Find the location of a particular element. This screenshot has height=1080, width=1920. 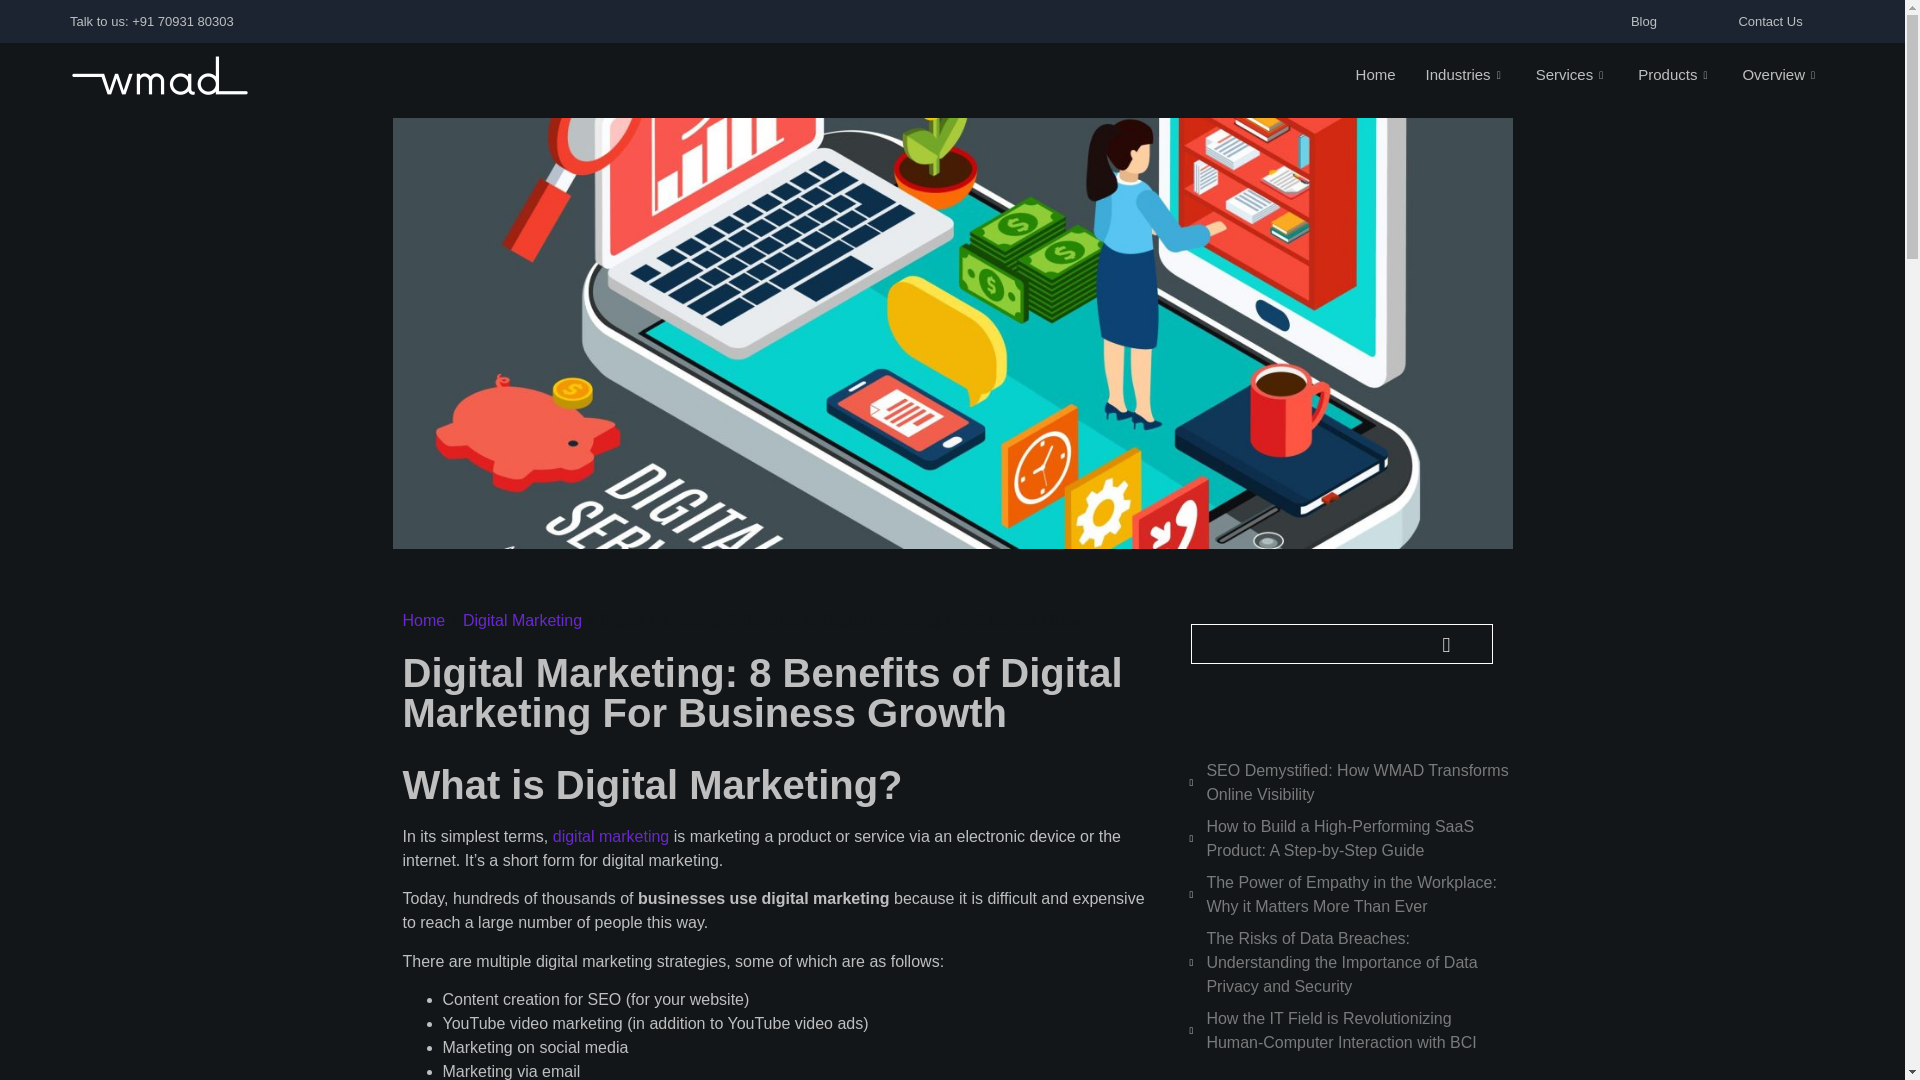

Overview is located at coordinates (1780, 76).